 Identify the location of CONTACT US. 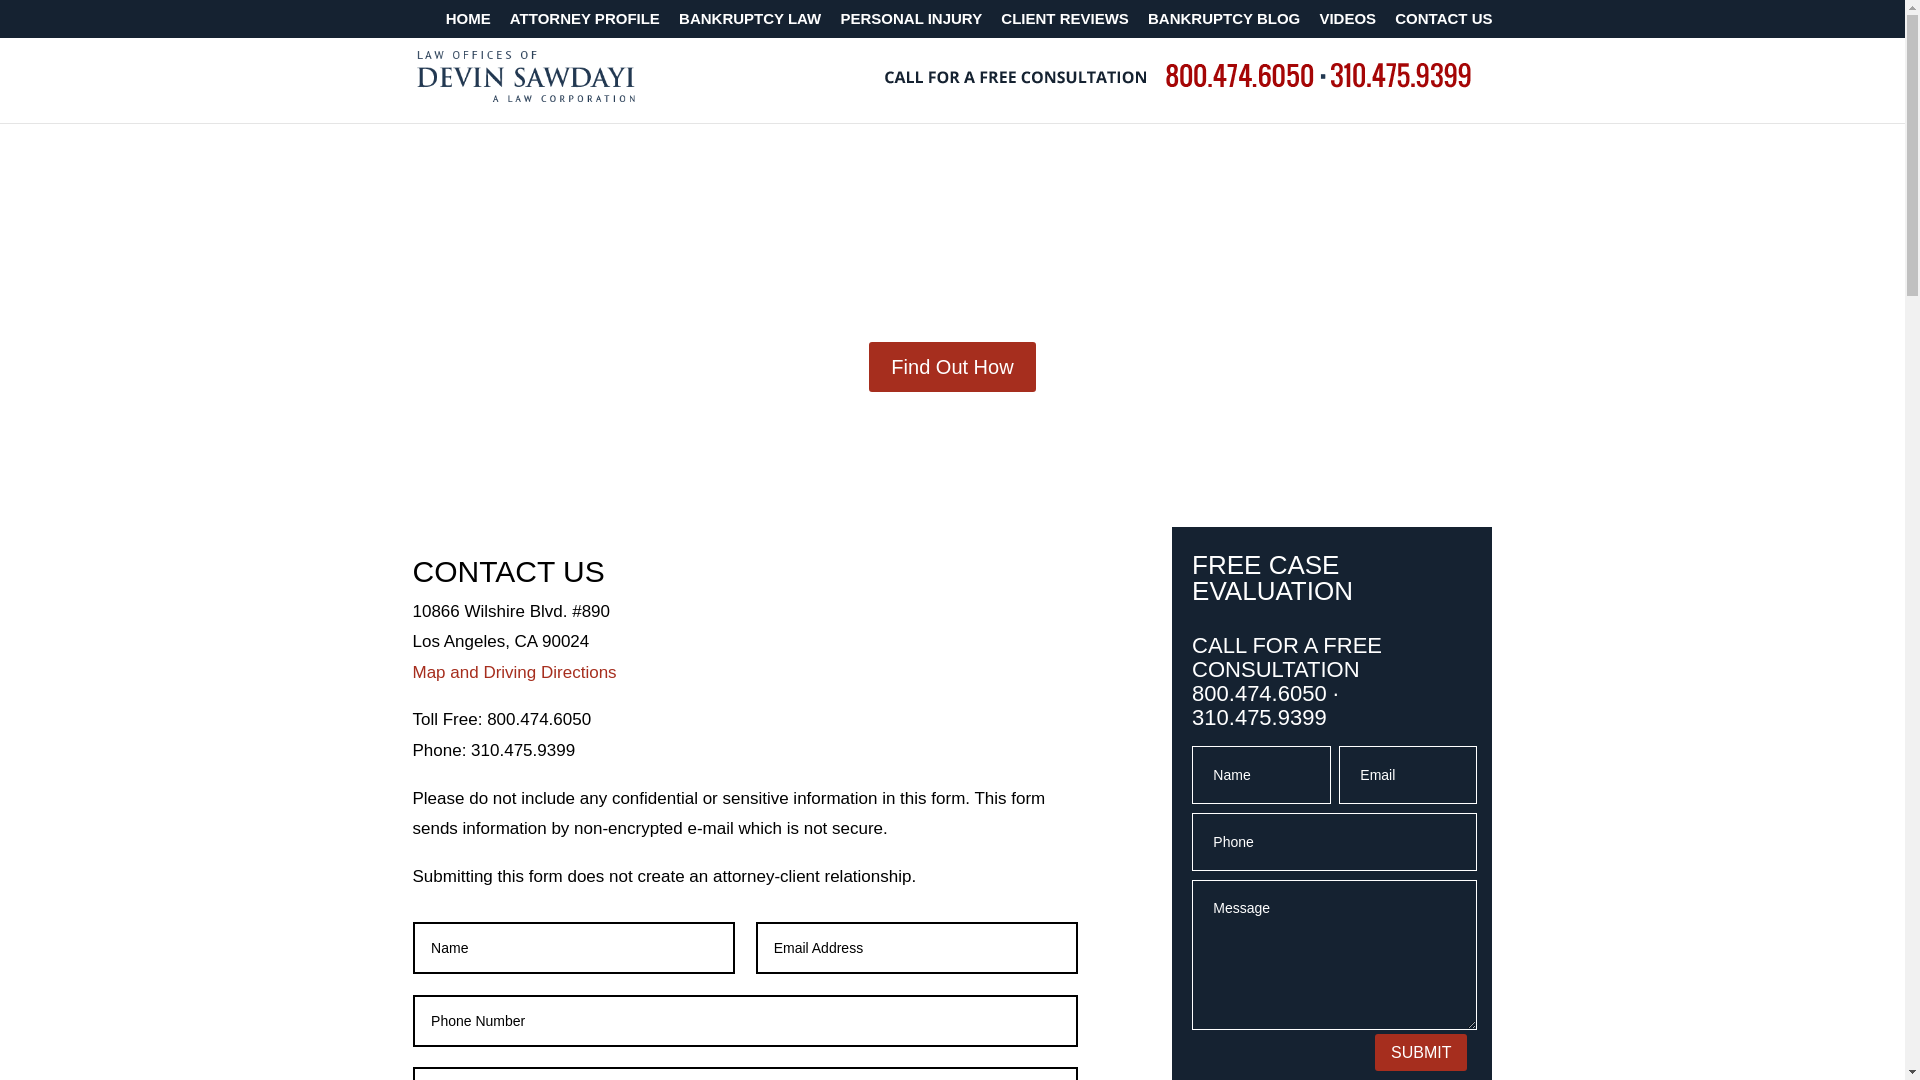
(1443, 23).